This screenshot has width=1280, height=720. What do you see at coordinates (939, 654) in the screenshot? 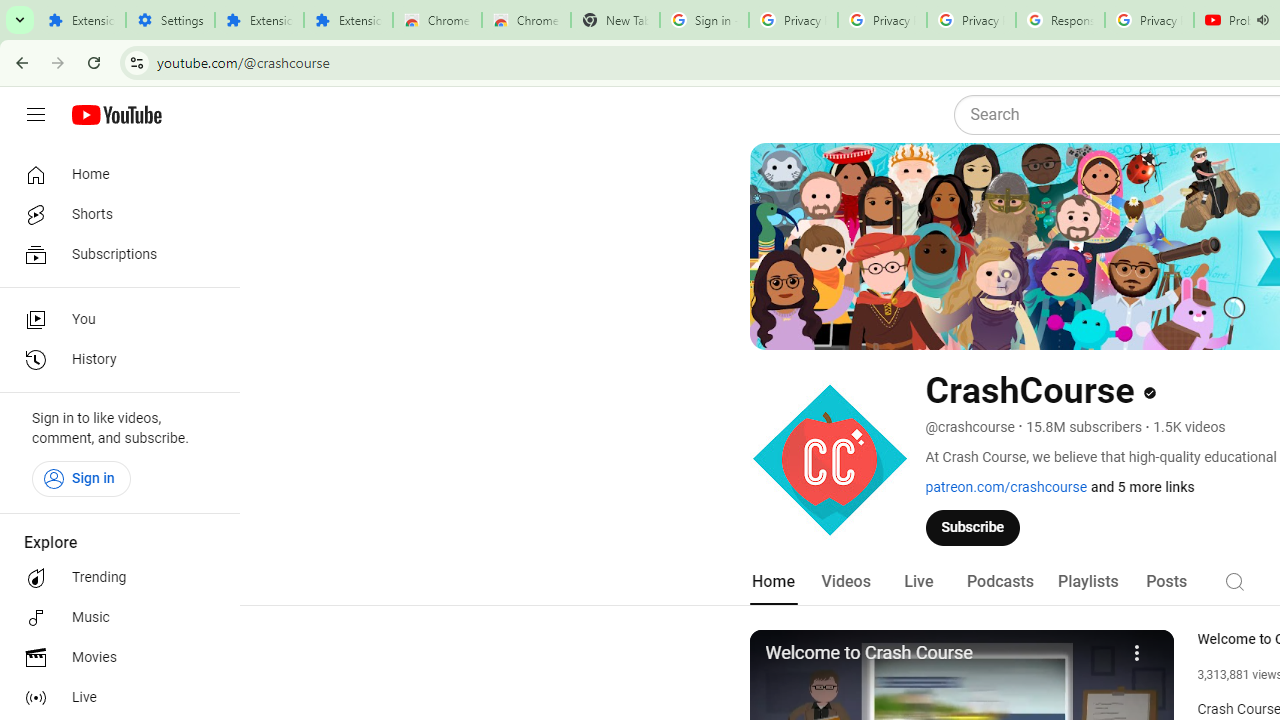
I see `Welcome to Crash Course` at bounding box center [939, 654].